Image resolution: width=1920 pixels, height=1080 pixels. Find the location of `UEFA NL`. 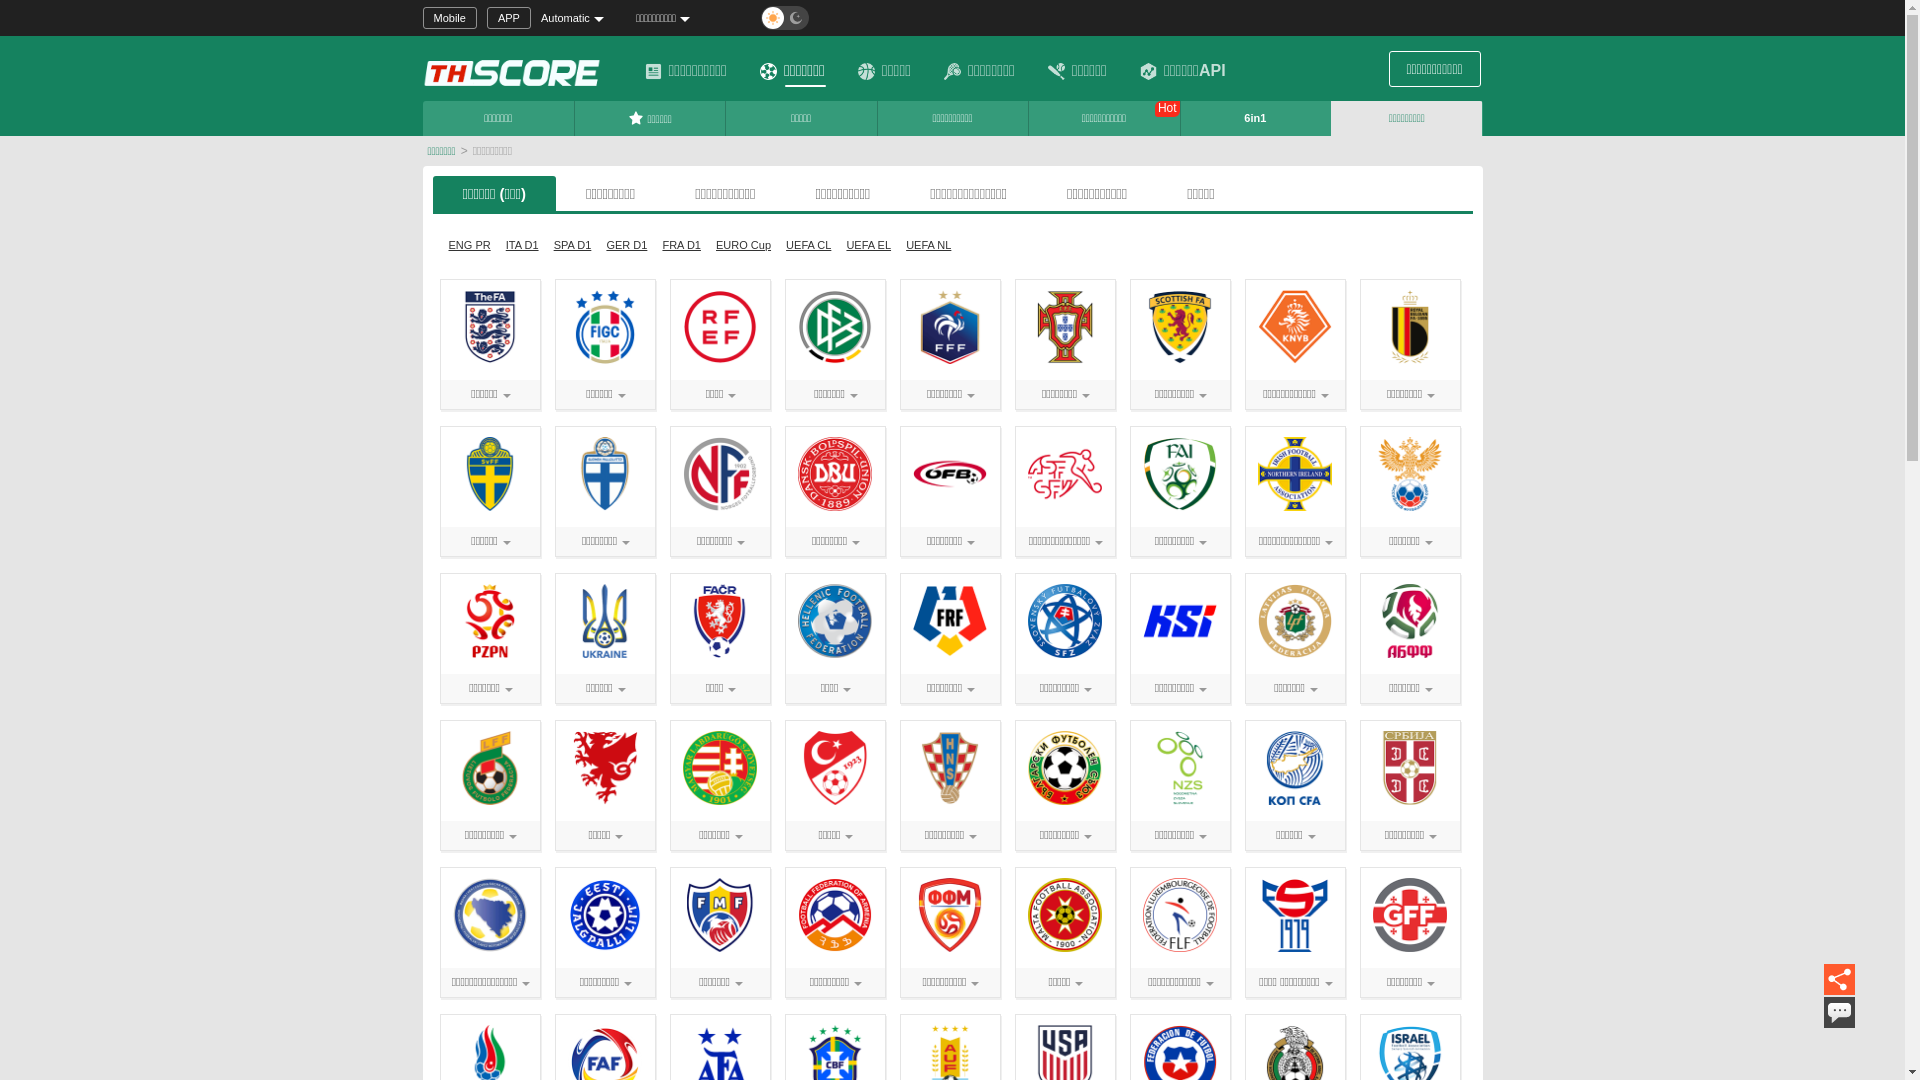

UEFA NL is located at coordinates (928, 245).